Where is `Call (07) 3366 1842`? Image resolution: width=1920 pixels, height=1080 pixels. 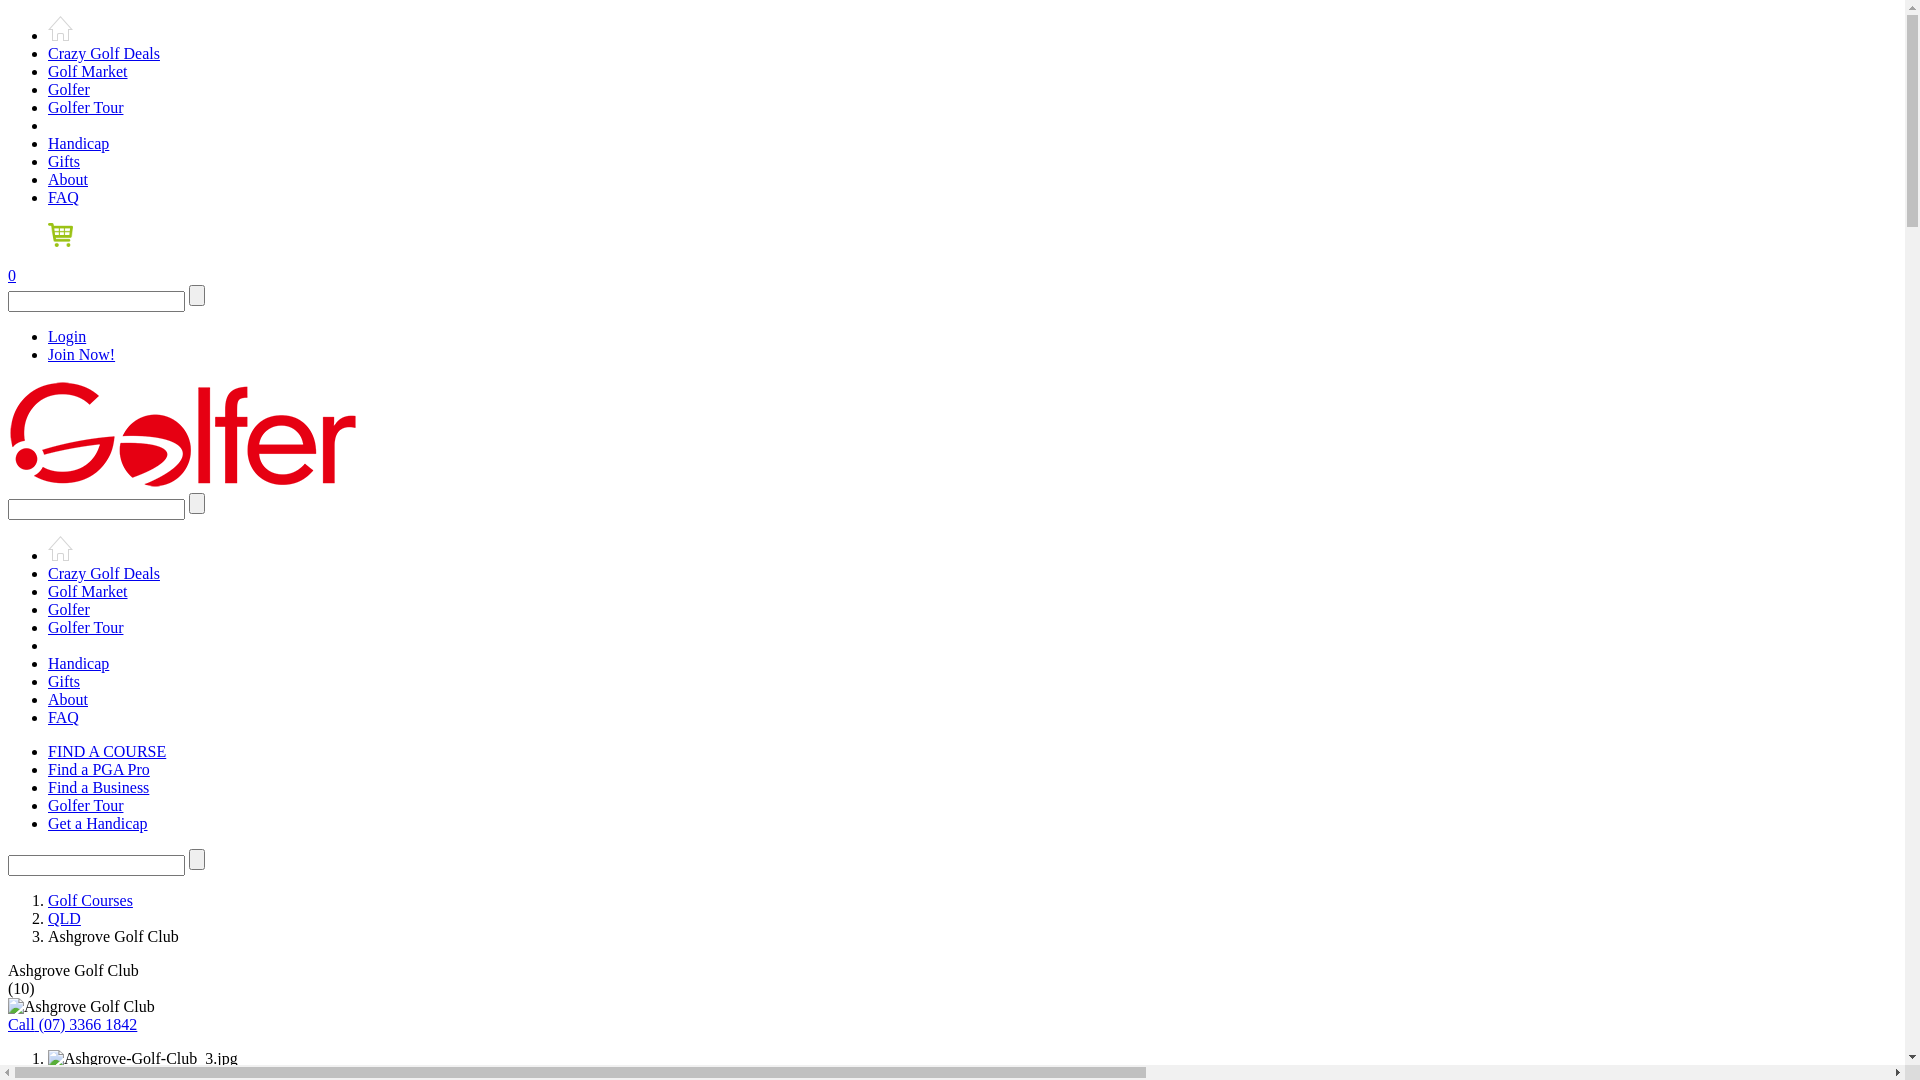 Call (07) 3366 1842 is located at coordinates (72, 1024).